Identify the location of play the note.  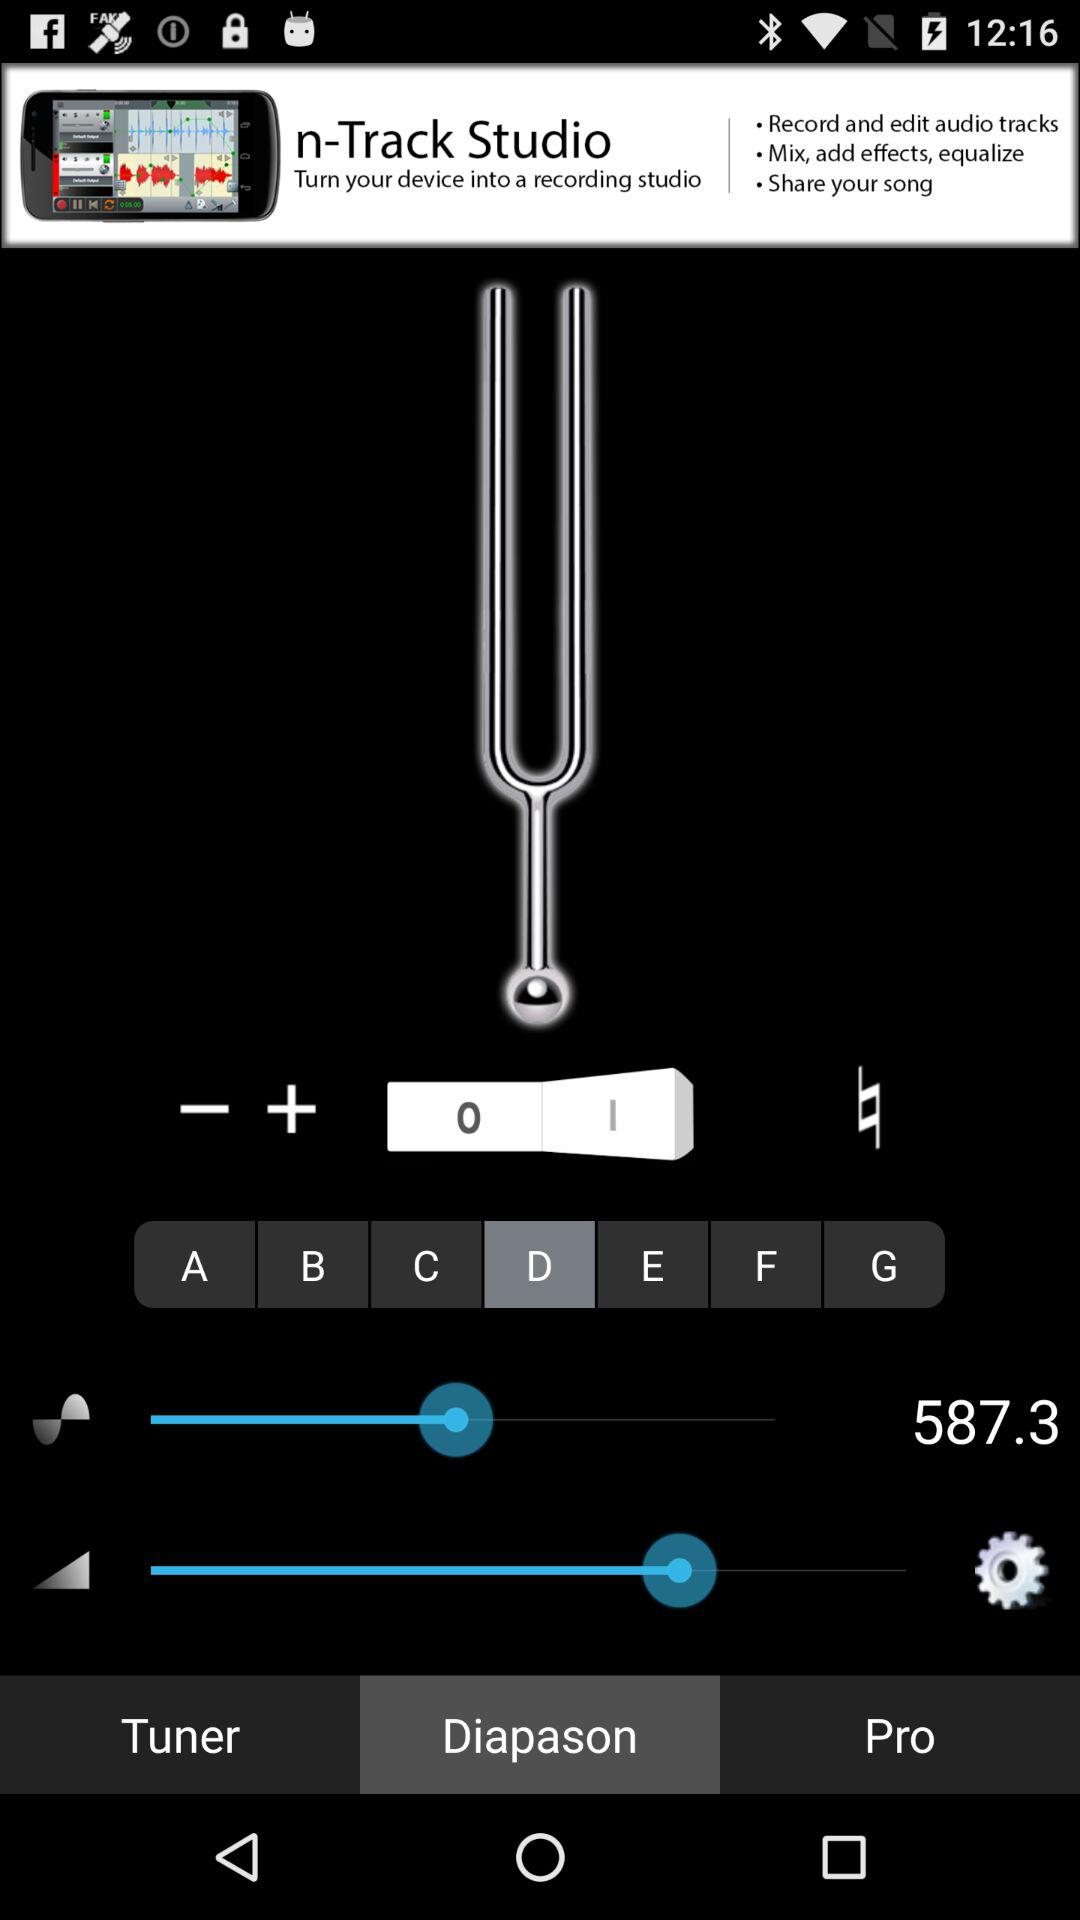
(868, 1108).